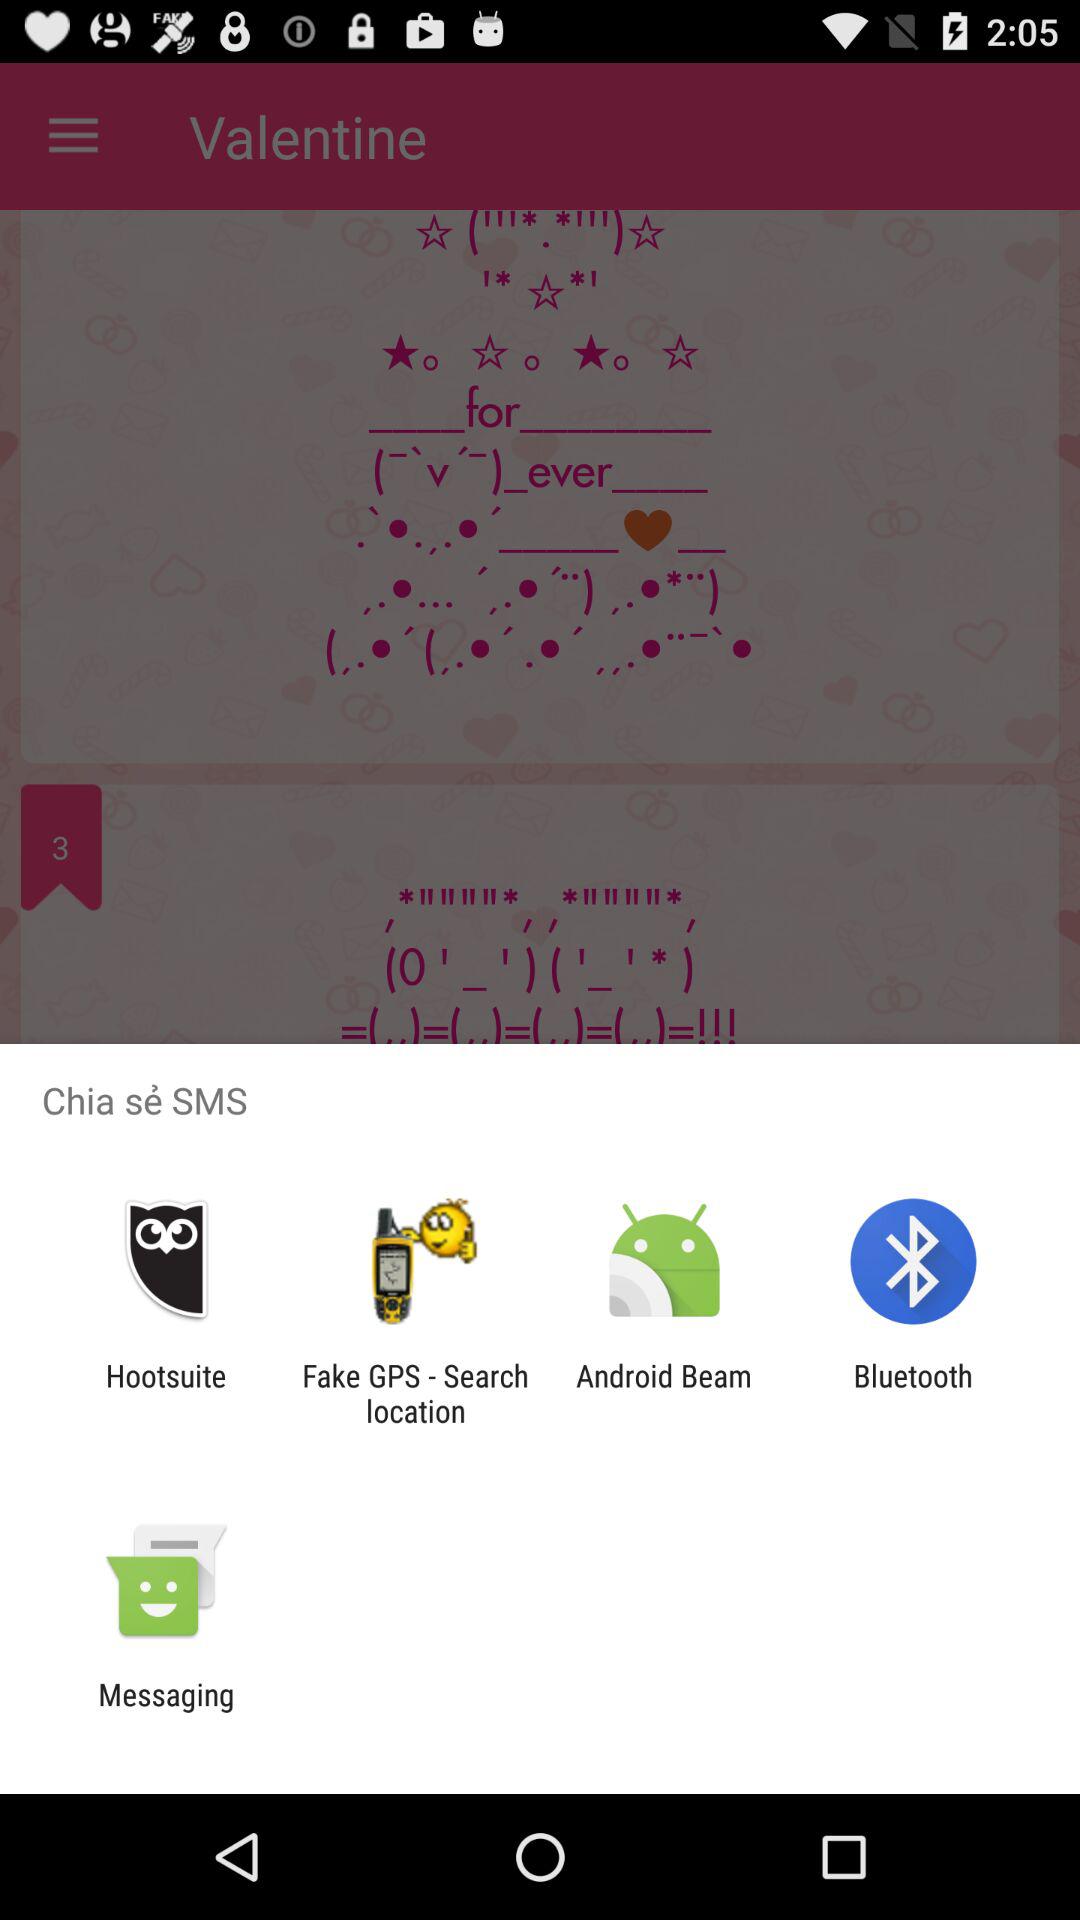 The width and height of the screenshot is (1080, 1920). What do you see at coordinates (664, 1393) in the screenshot?
I see `tap app next to fake gps search icon` at bounding box center [664, 1393].